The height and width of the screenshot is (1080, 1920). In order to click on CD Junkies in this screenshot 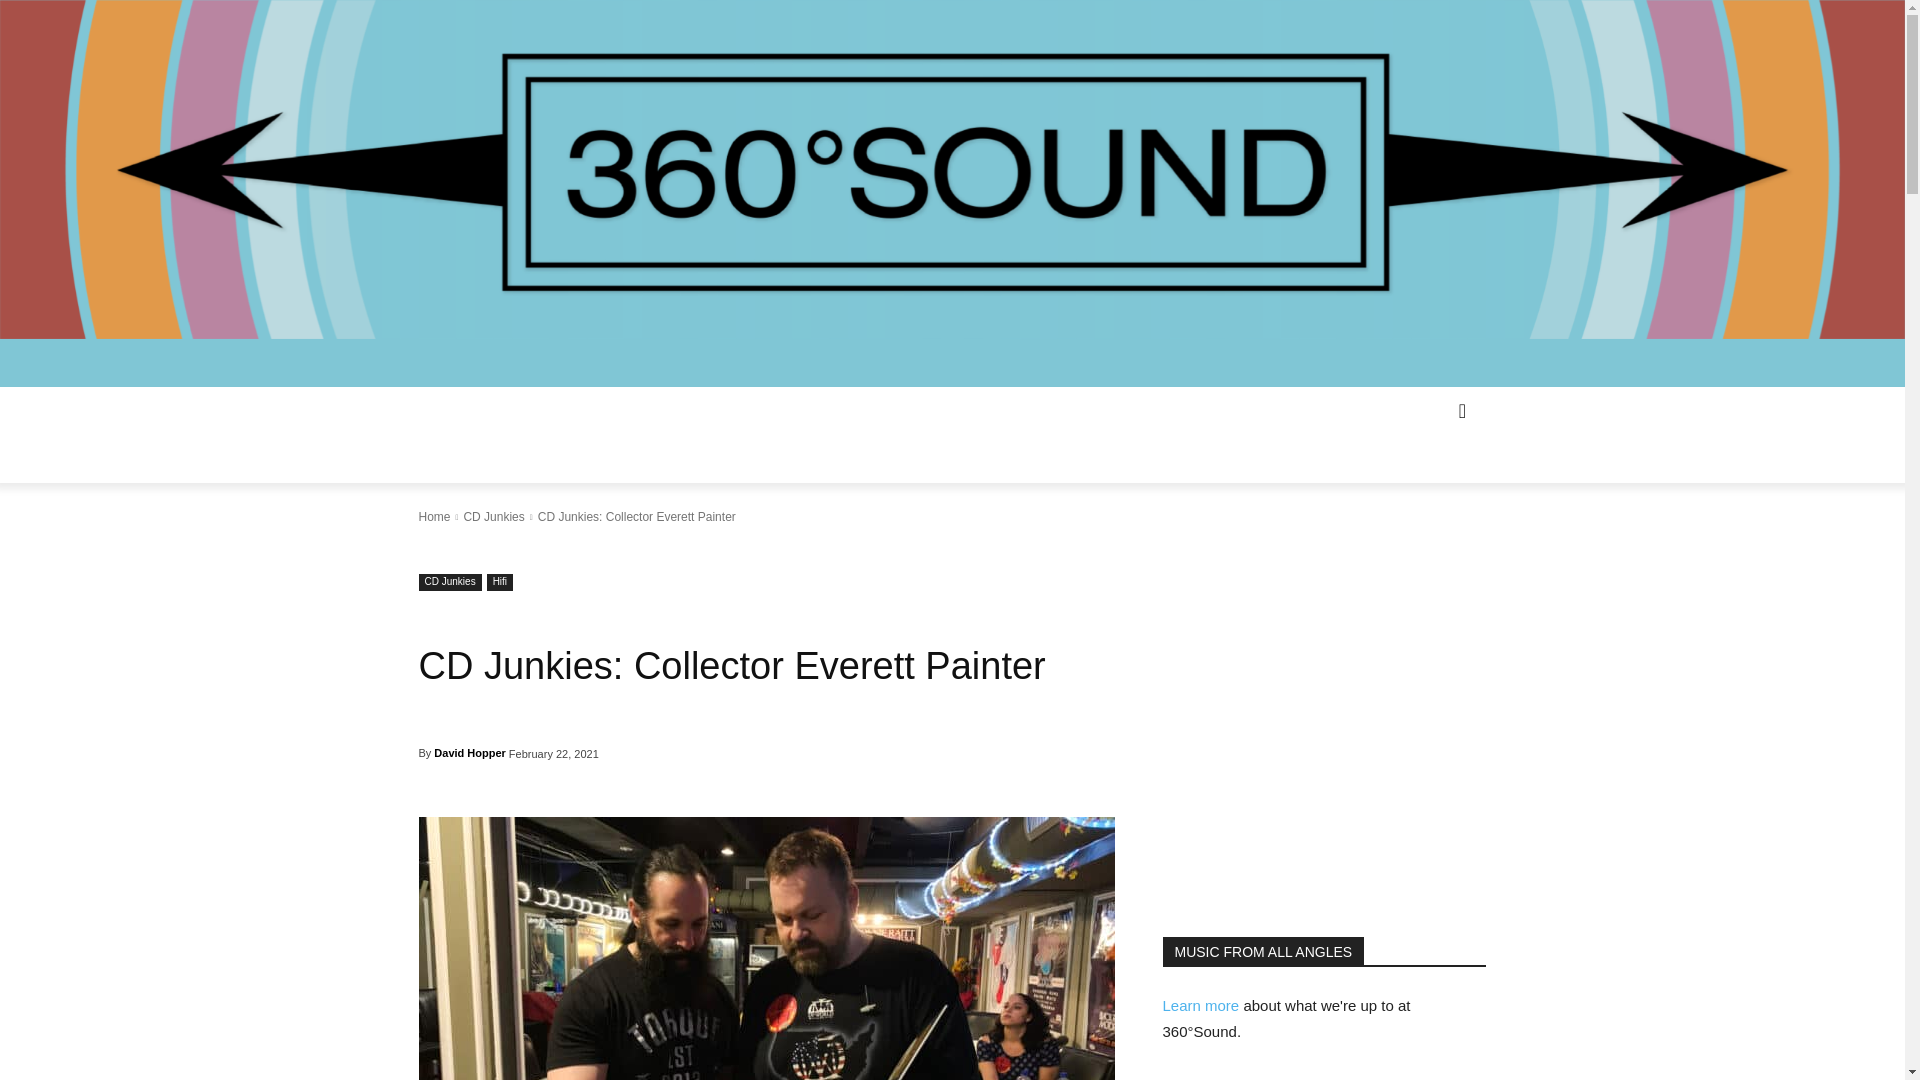, I will do `click(493, 516)`.